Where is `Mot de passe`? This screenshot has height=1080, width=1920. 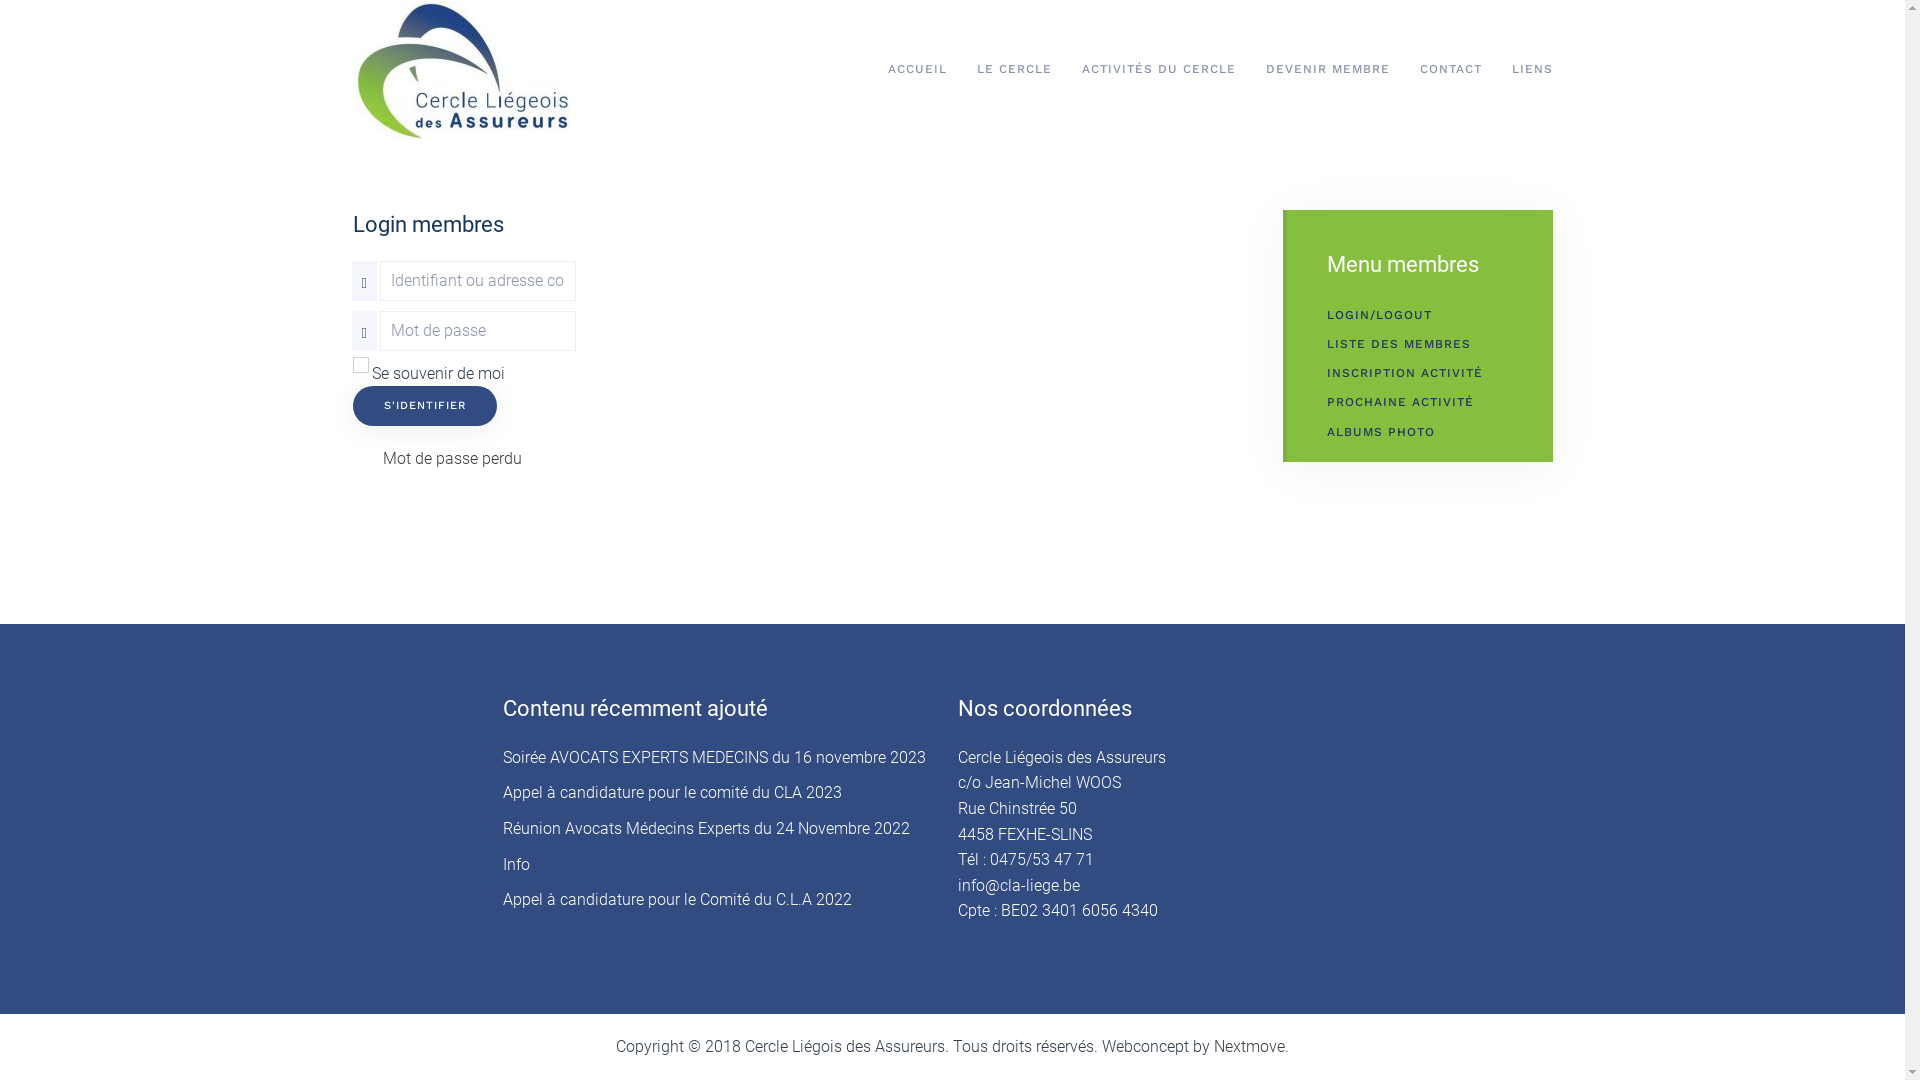 Mot de passe is located at coordinates (364, 334).